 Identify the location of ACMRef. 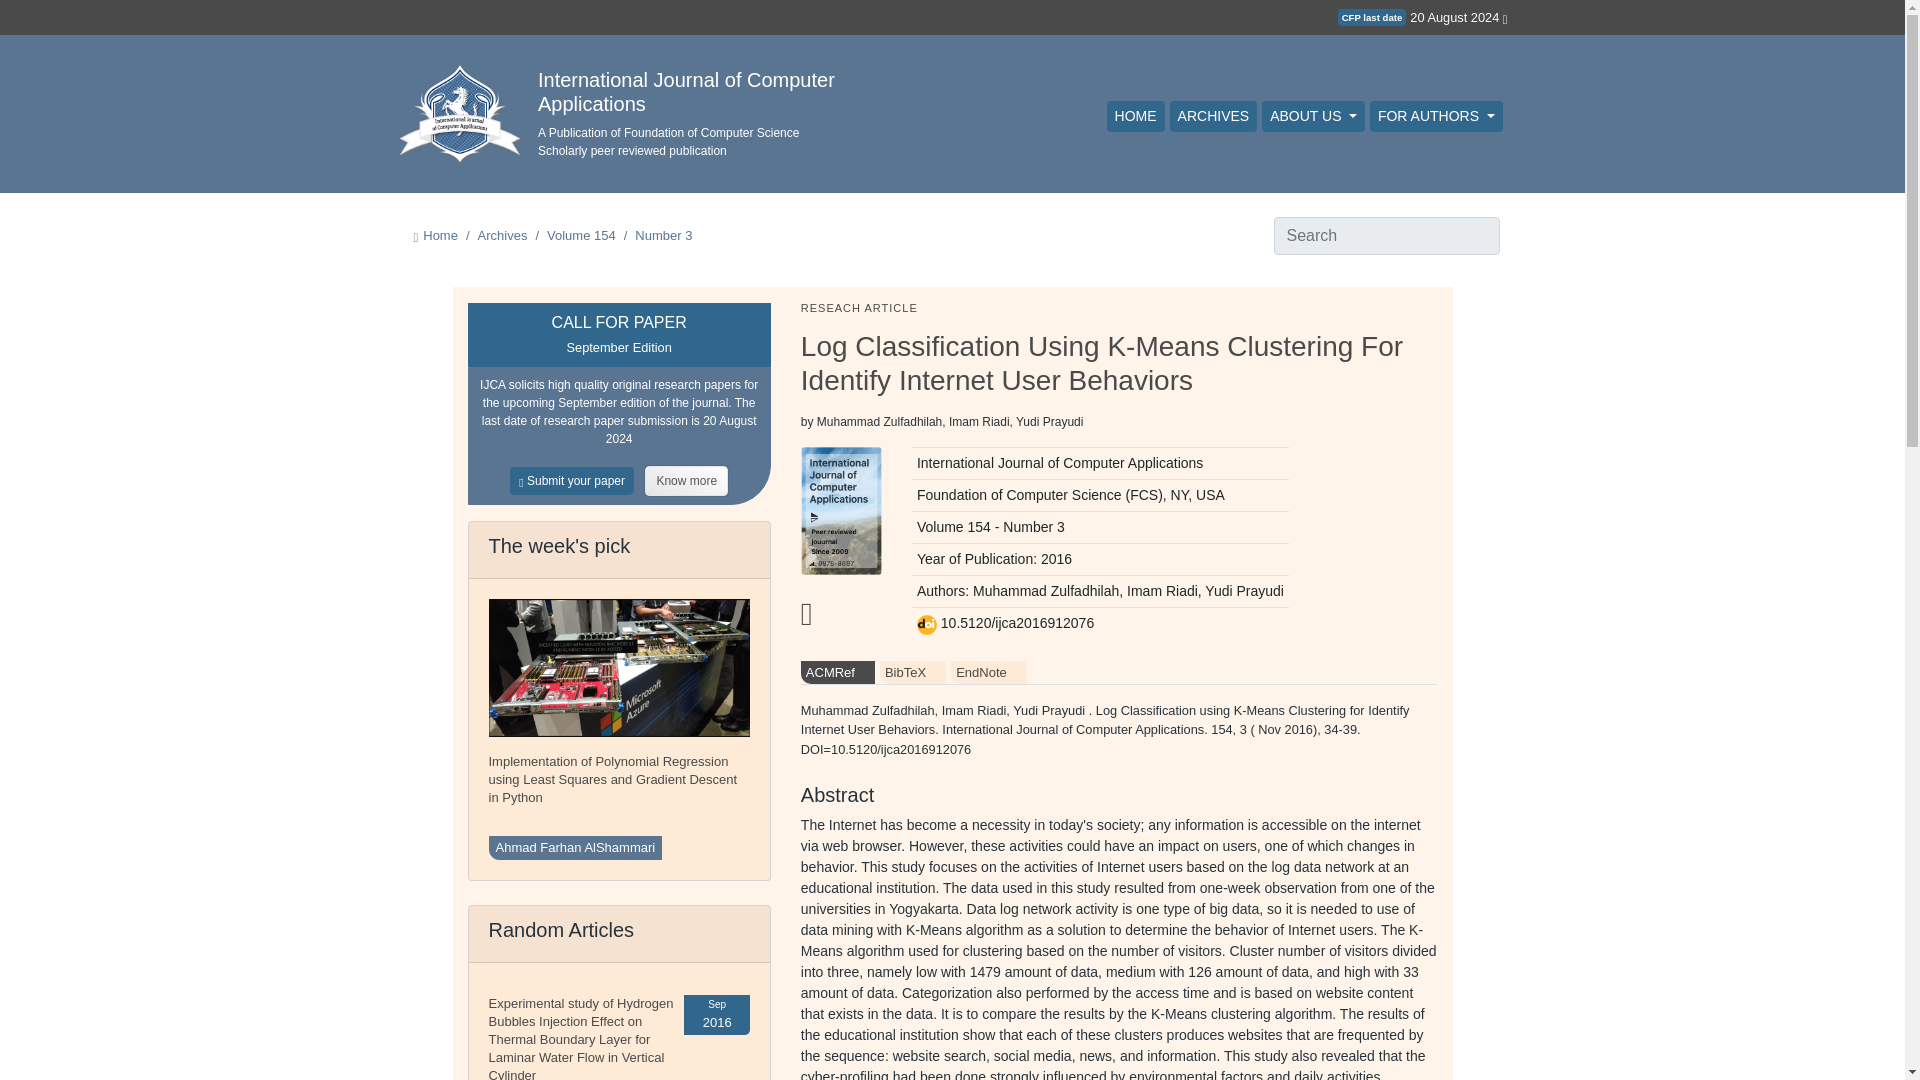
(838, 672).